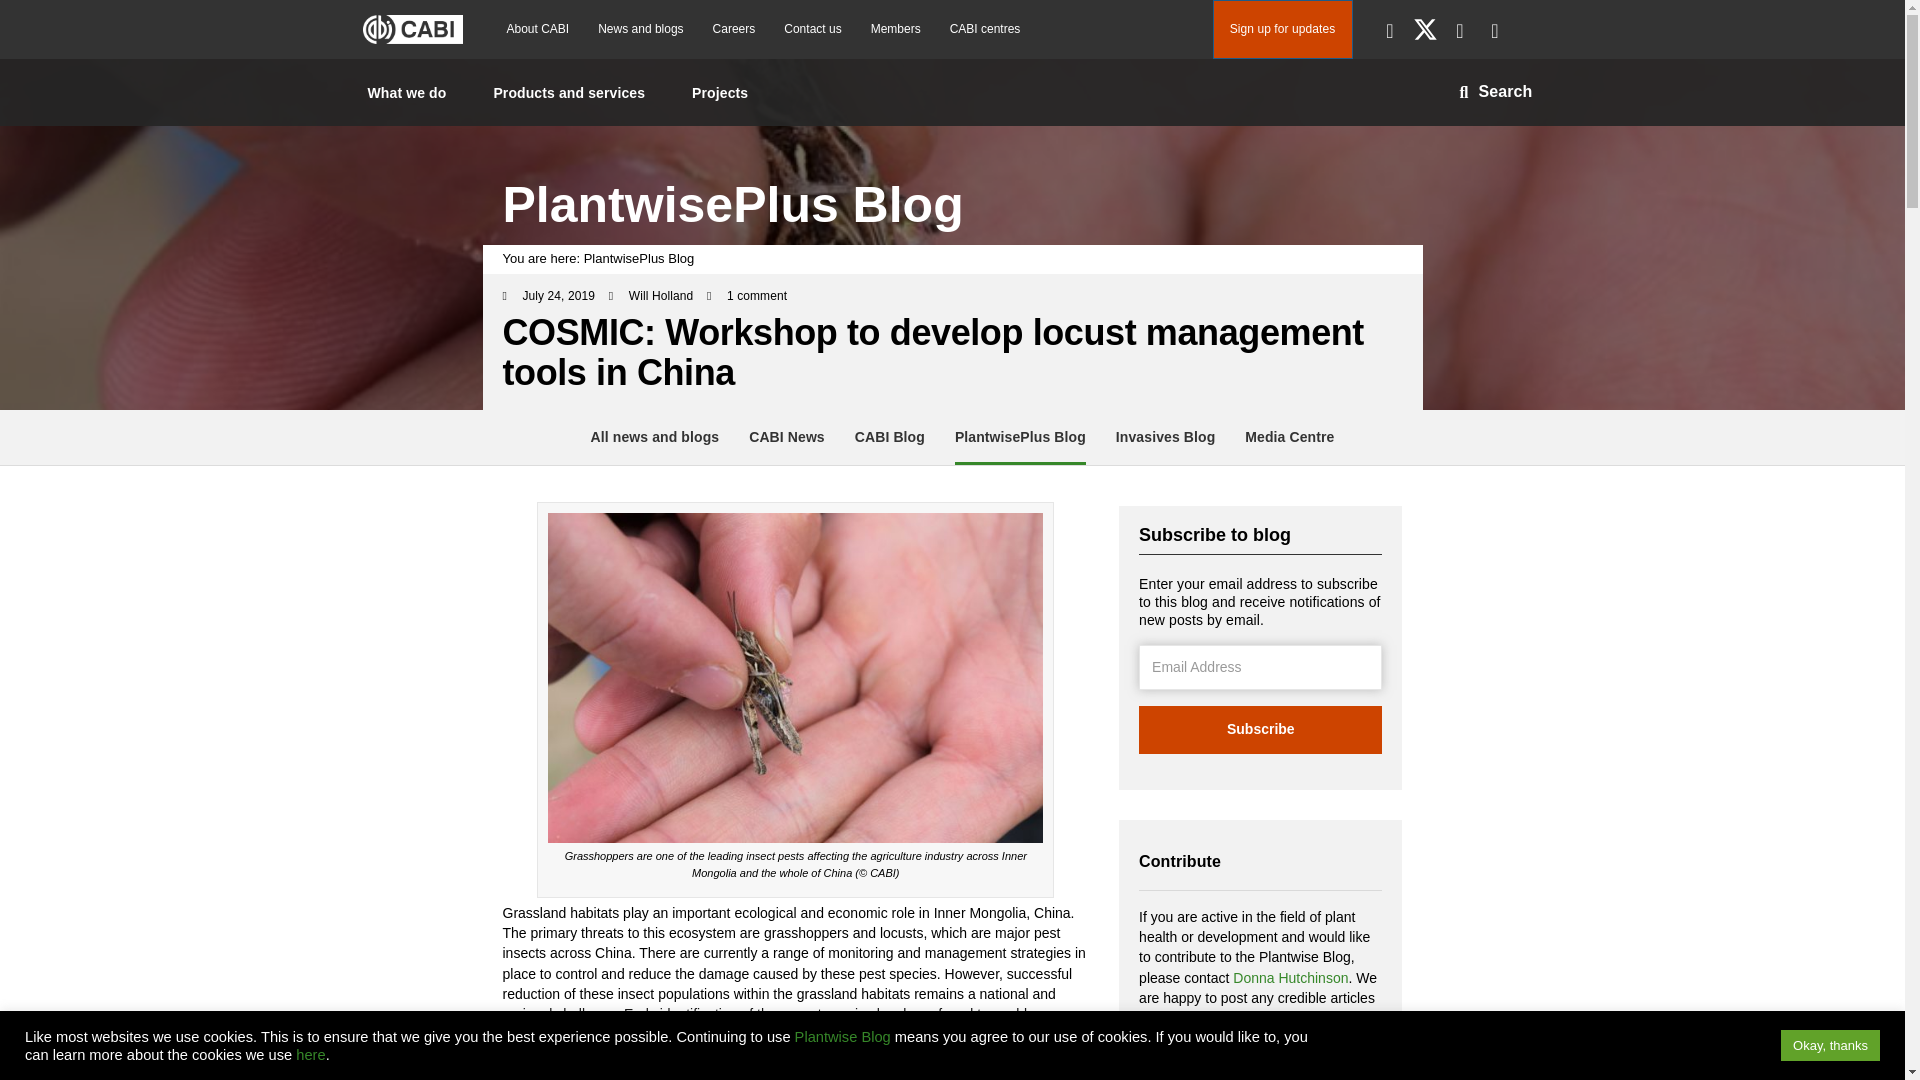 This screenshot has height=1080, width=1920. What do you see at coordinates (537, 28) in the screenshot?
I see `About CABI` at bounding box center [537, 28].